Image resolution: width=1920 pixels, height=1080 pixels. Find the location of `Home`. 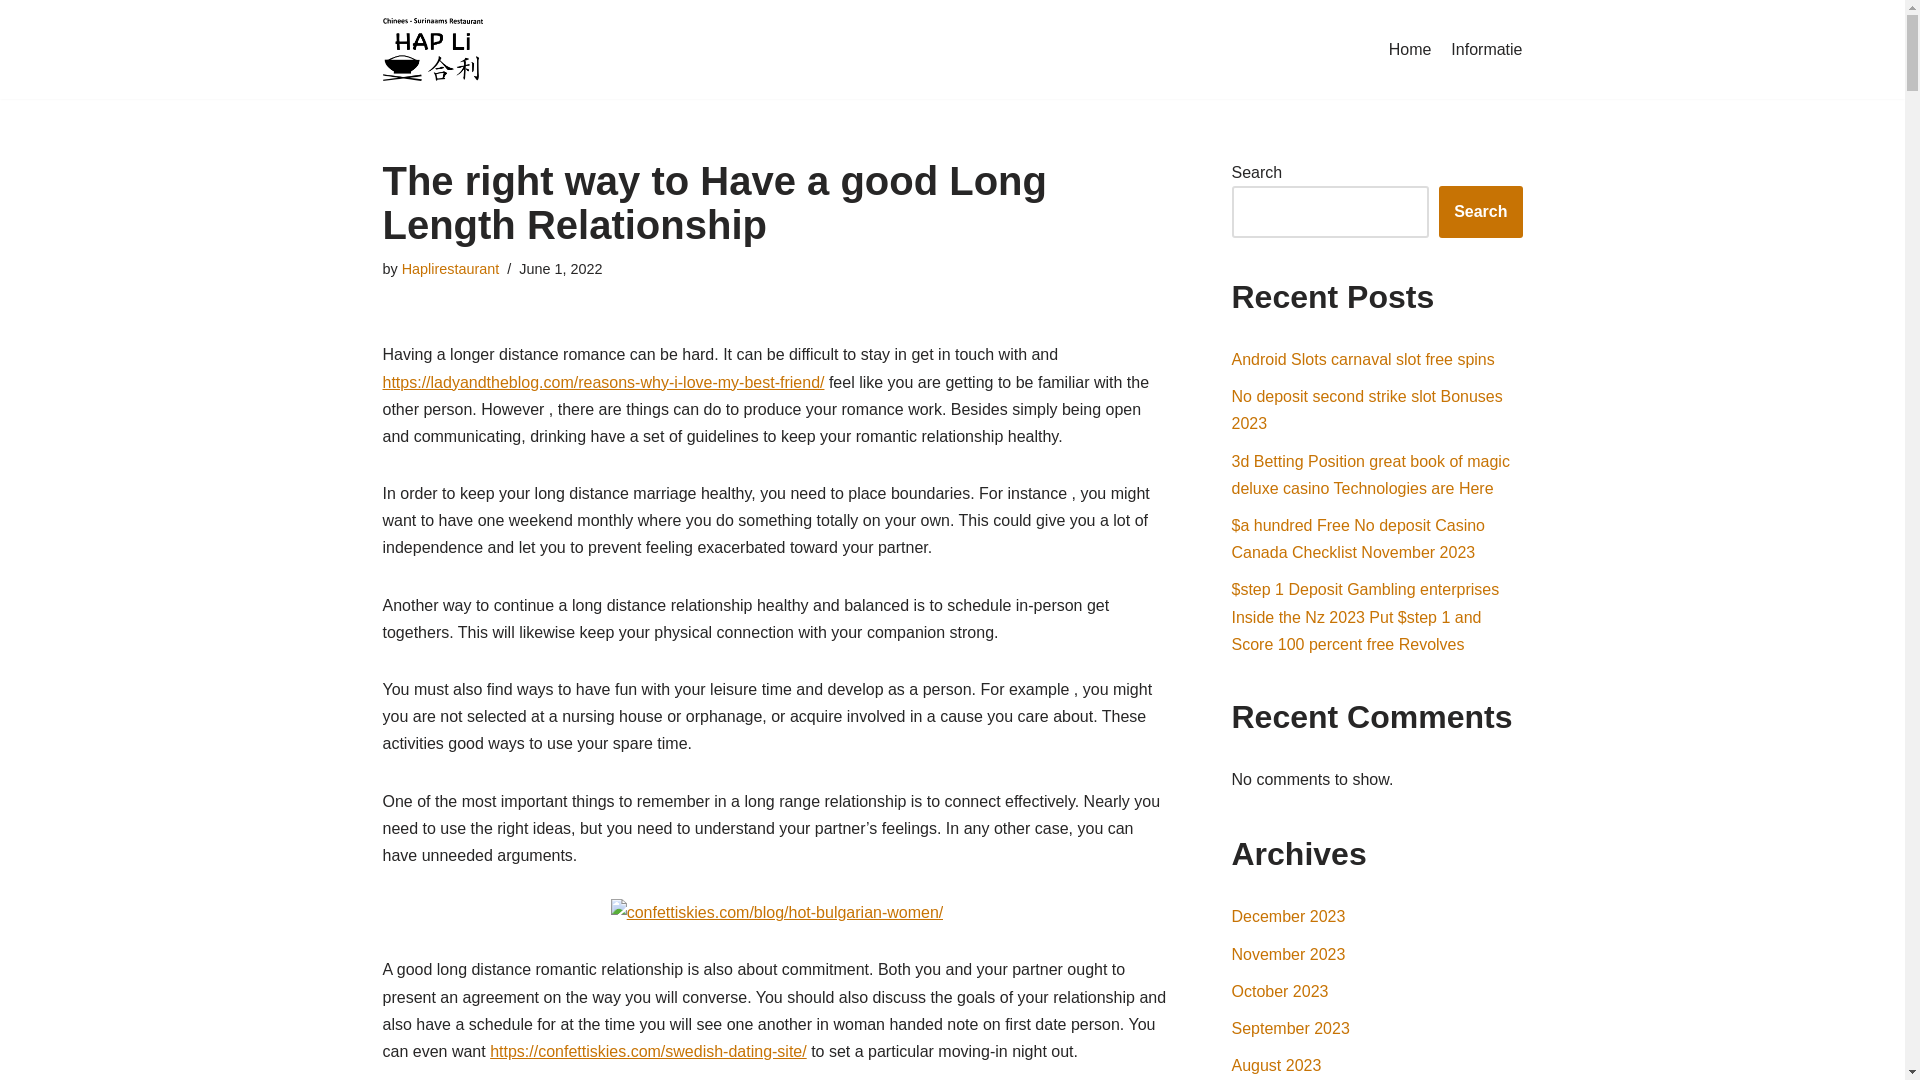

Home is located at coordinates (1410, 49).